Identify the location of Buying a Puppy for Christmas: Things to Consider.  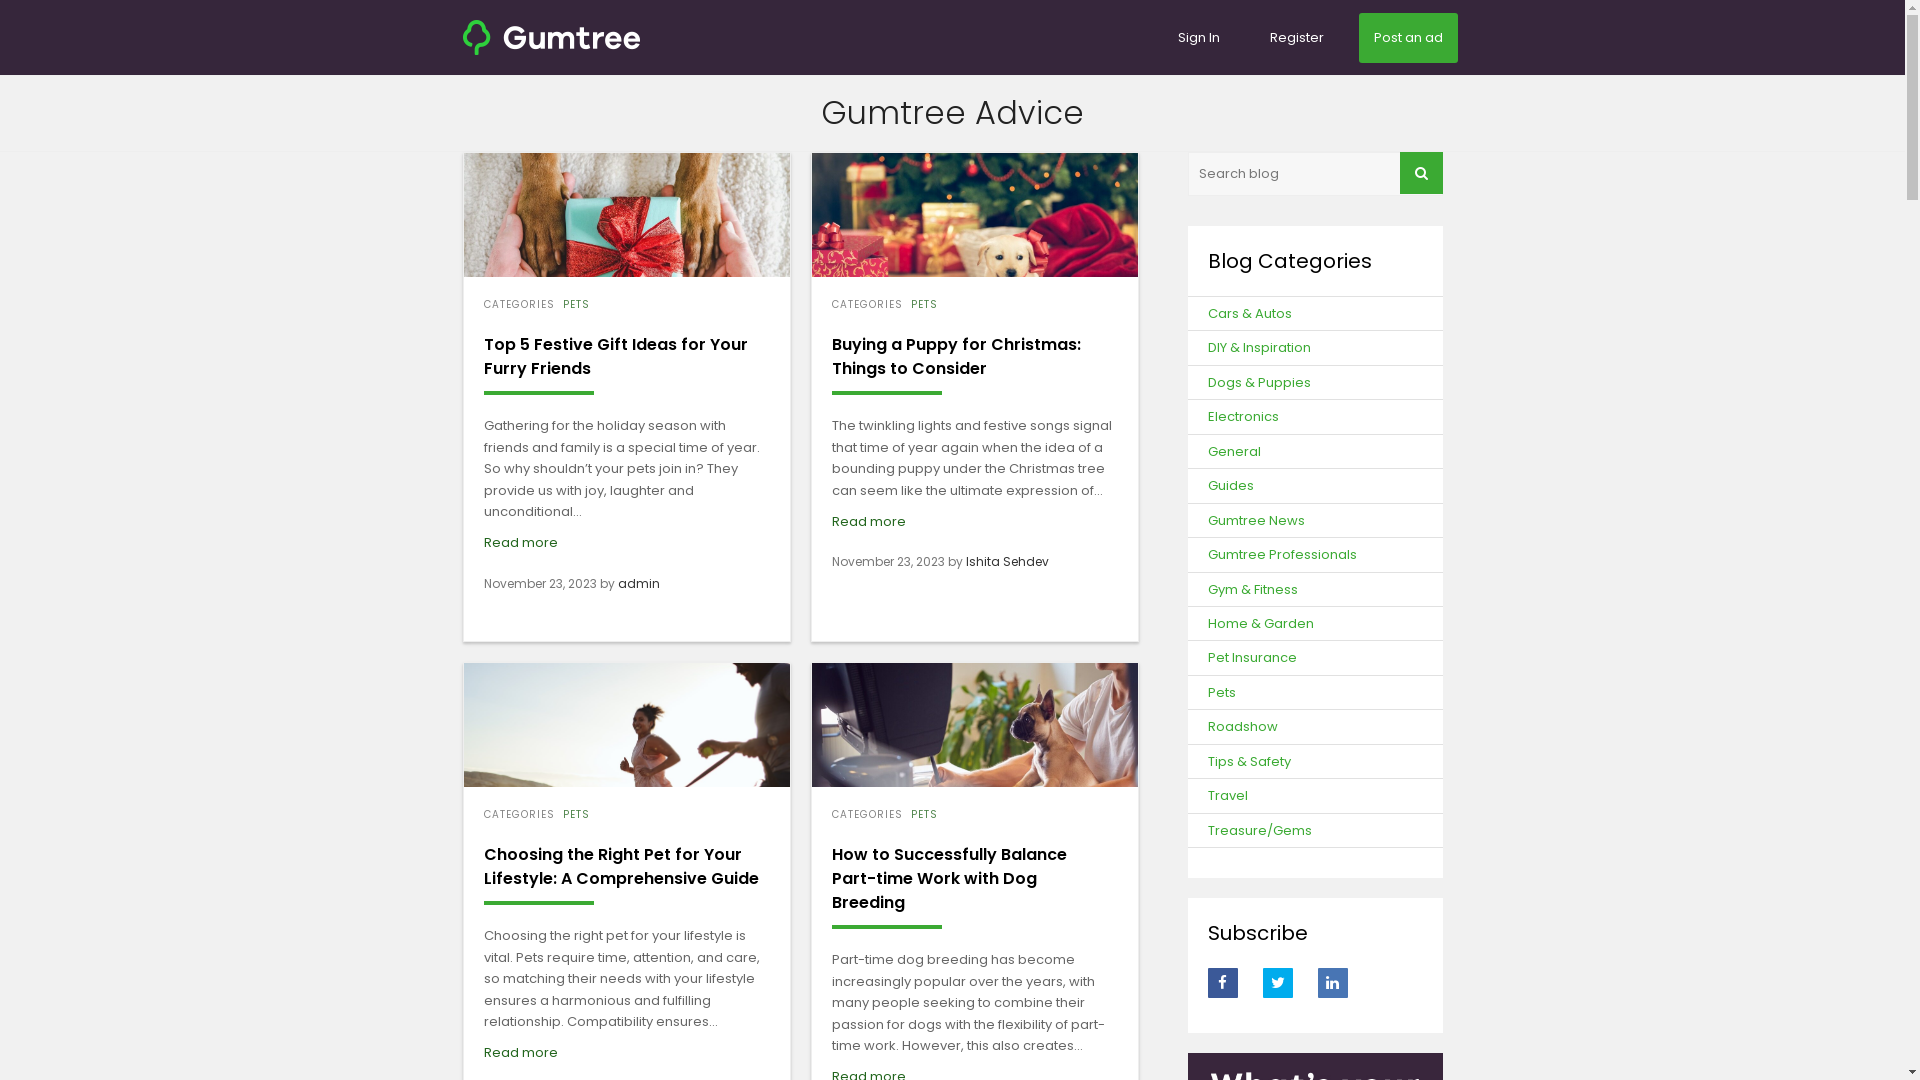
(956, 356).